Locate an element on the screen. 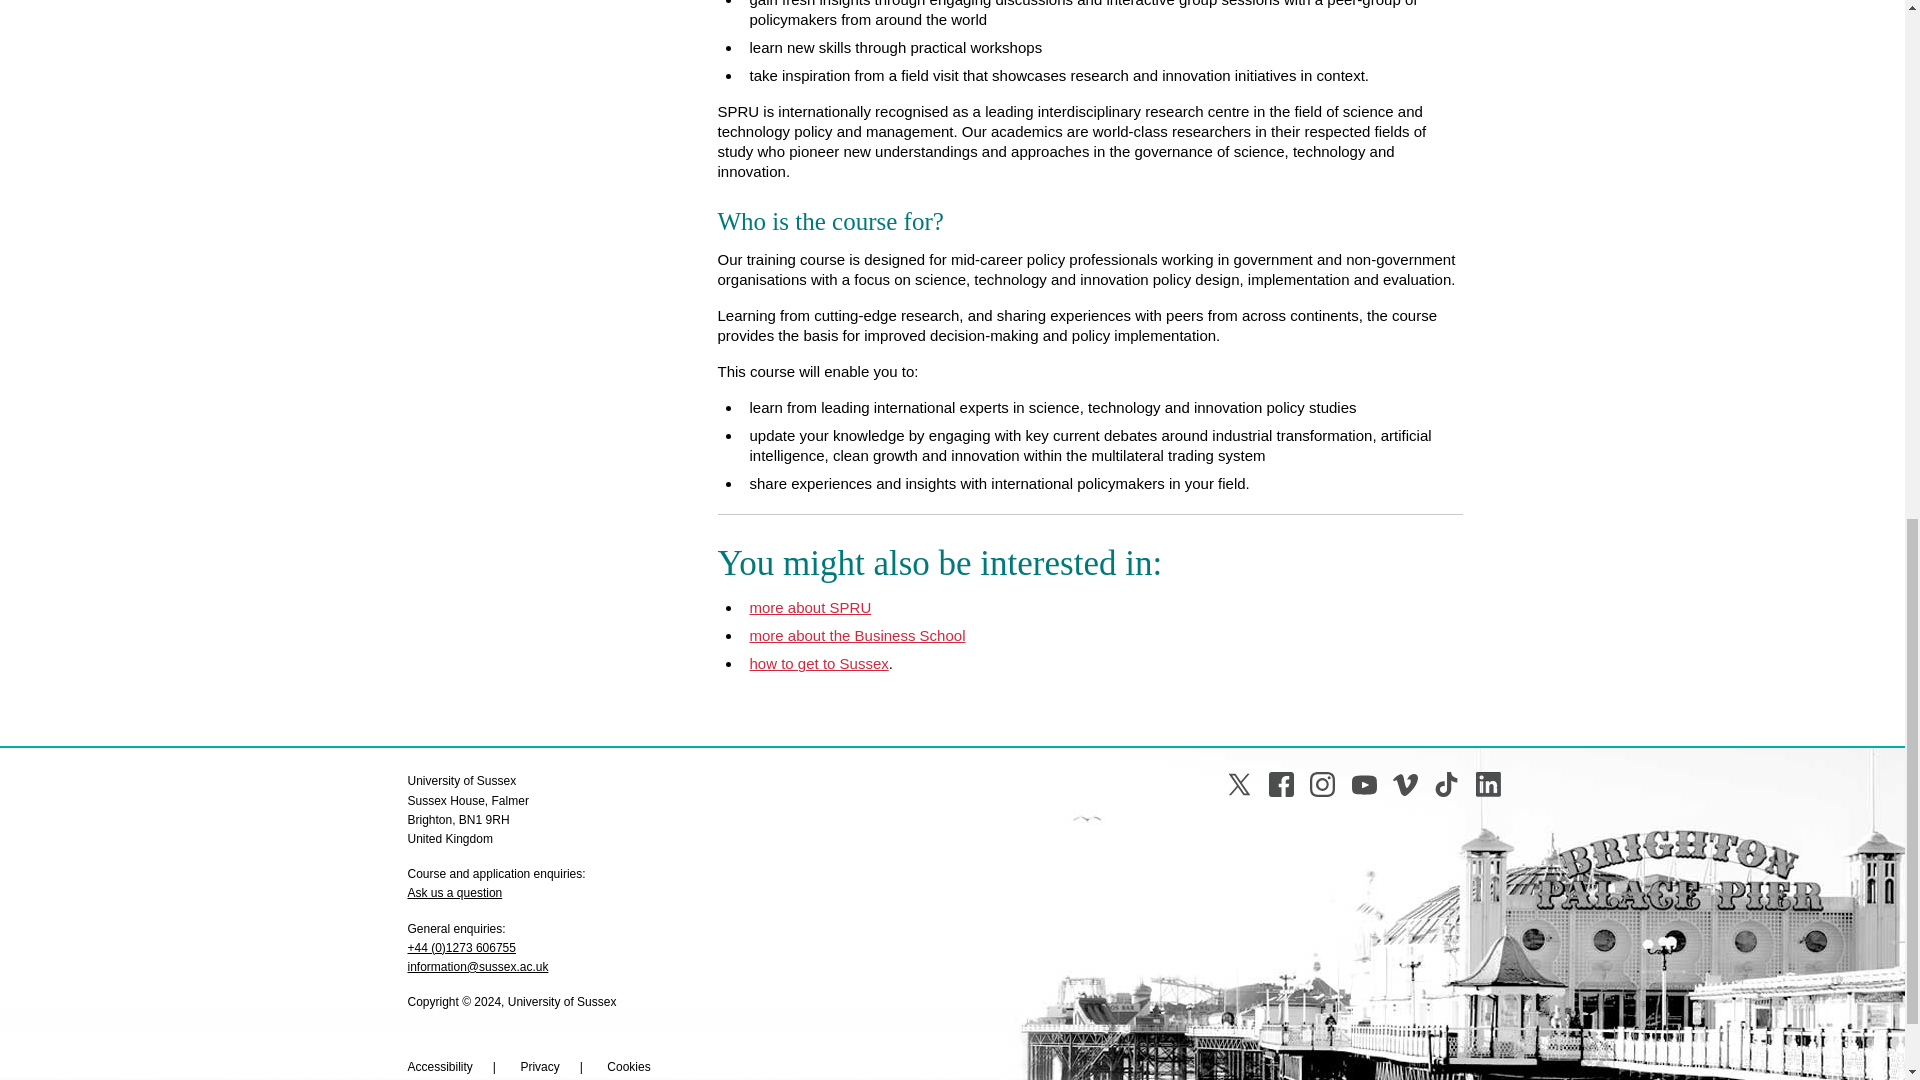  Linkedin is located at coordinates (1488, 784).